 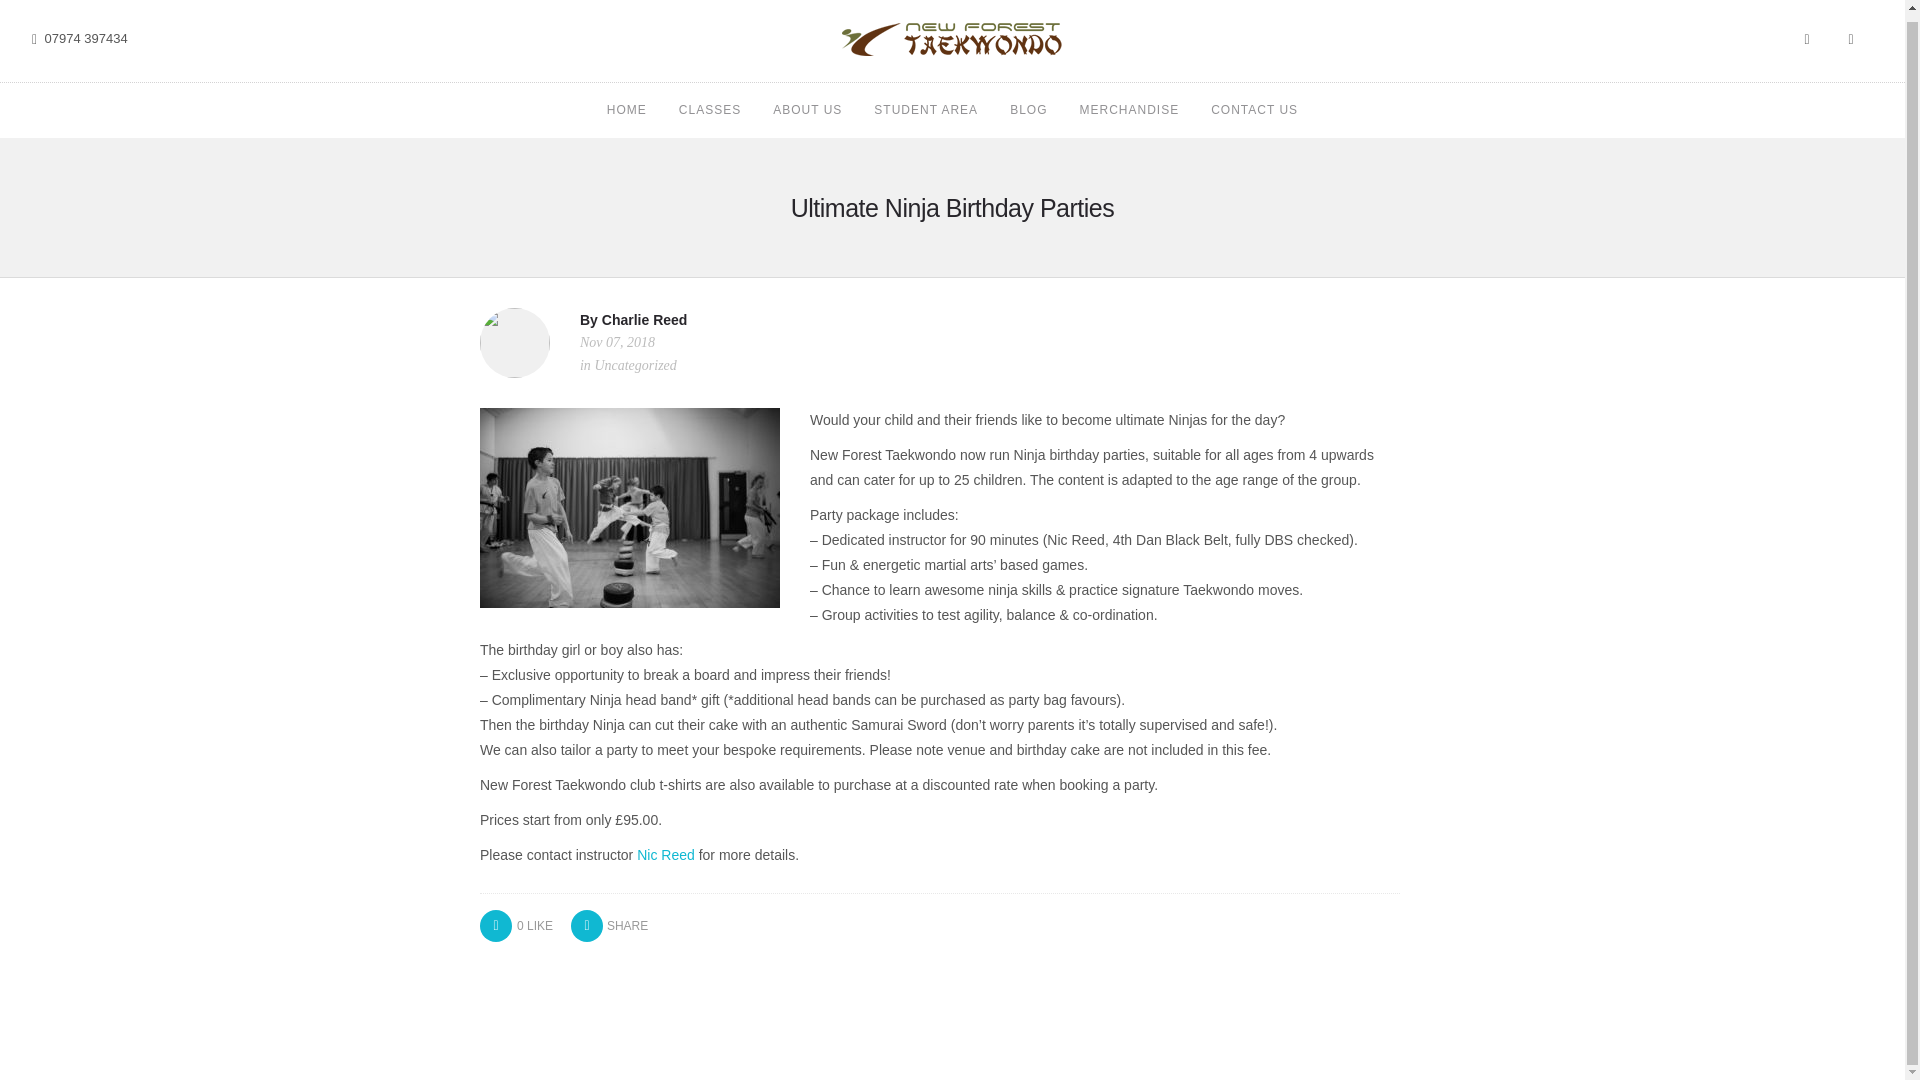 I want to click on STUDENT AREA, so click(x=925, y=110).